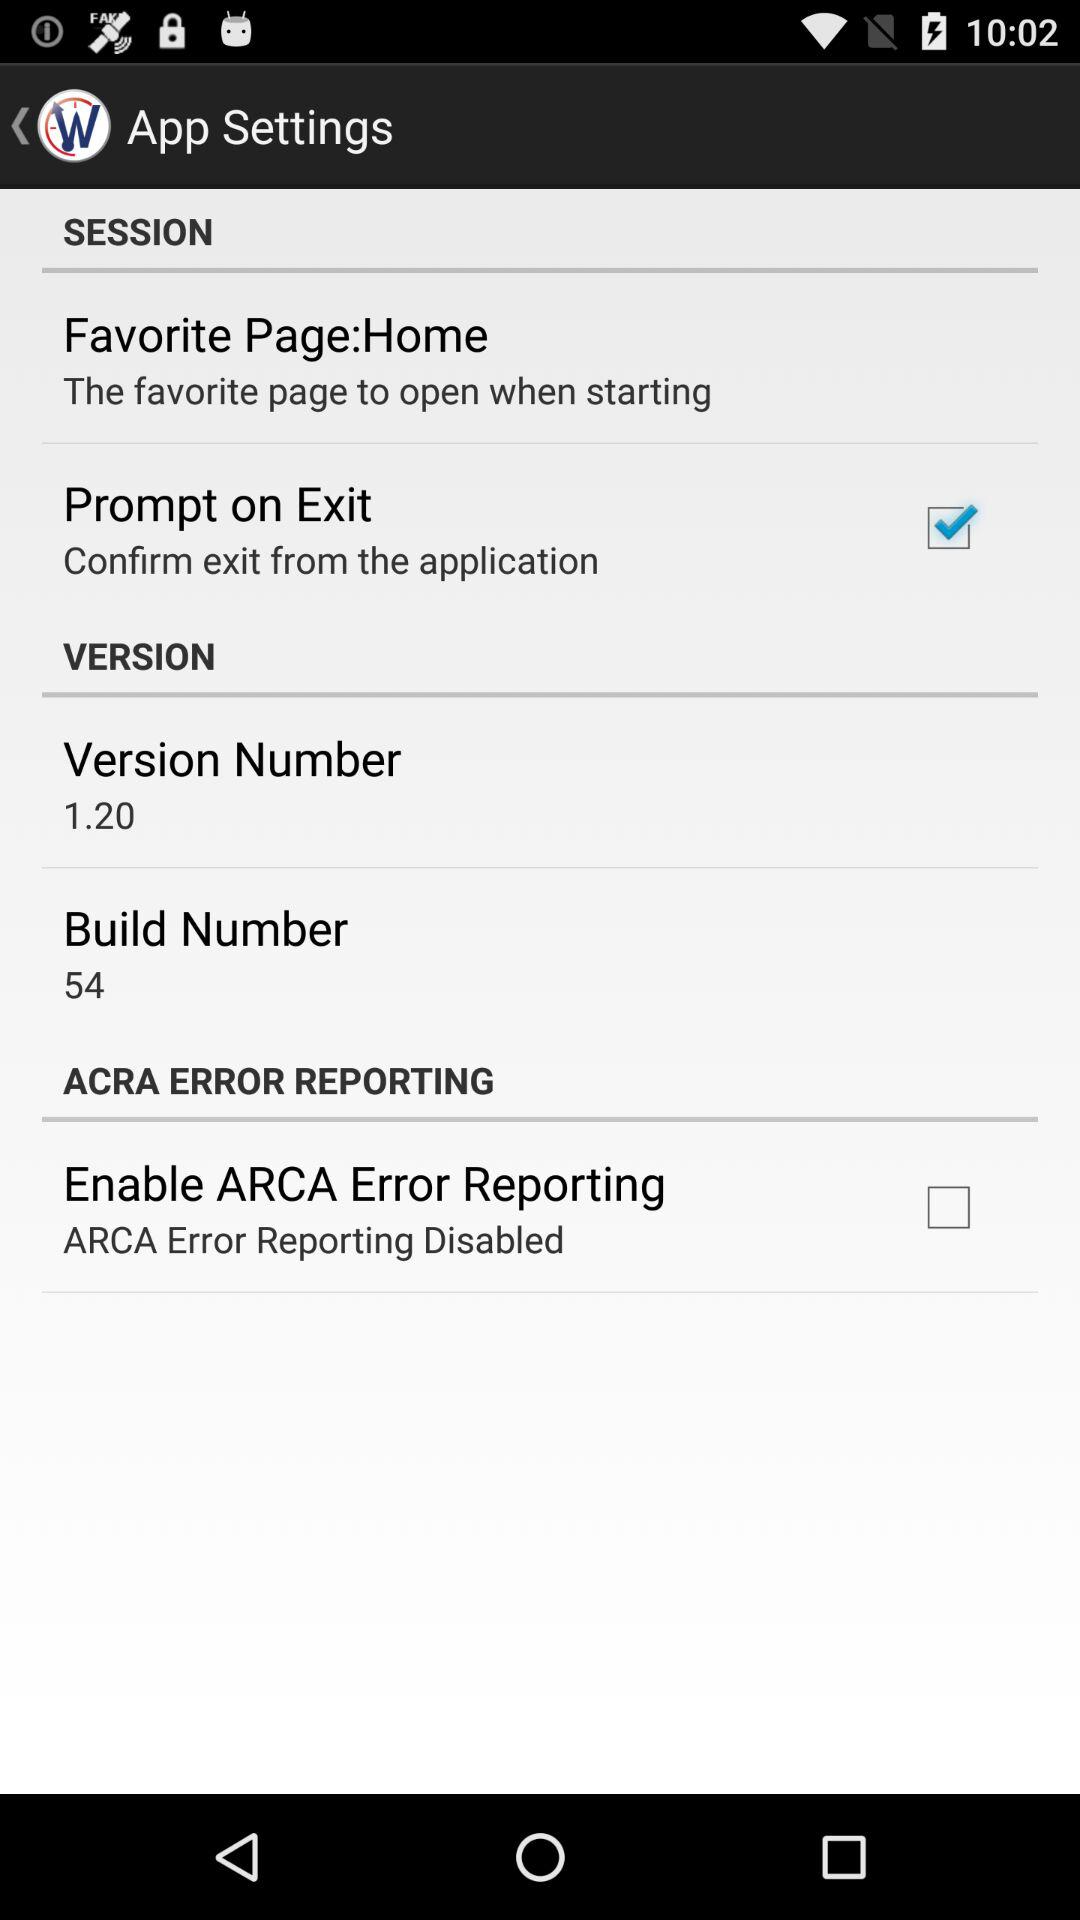 This screenshot has width=1080, height=1920. I want to click on press the item below version number icon, so click(99, 814).